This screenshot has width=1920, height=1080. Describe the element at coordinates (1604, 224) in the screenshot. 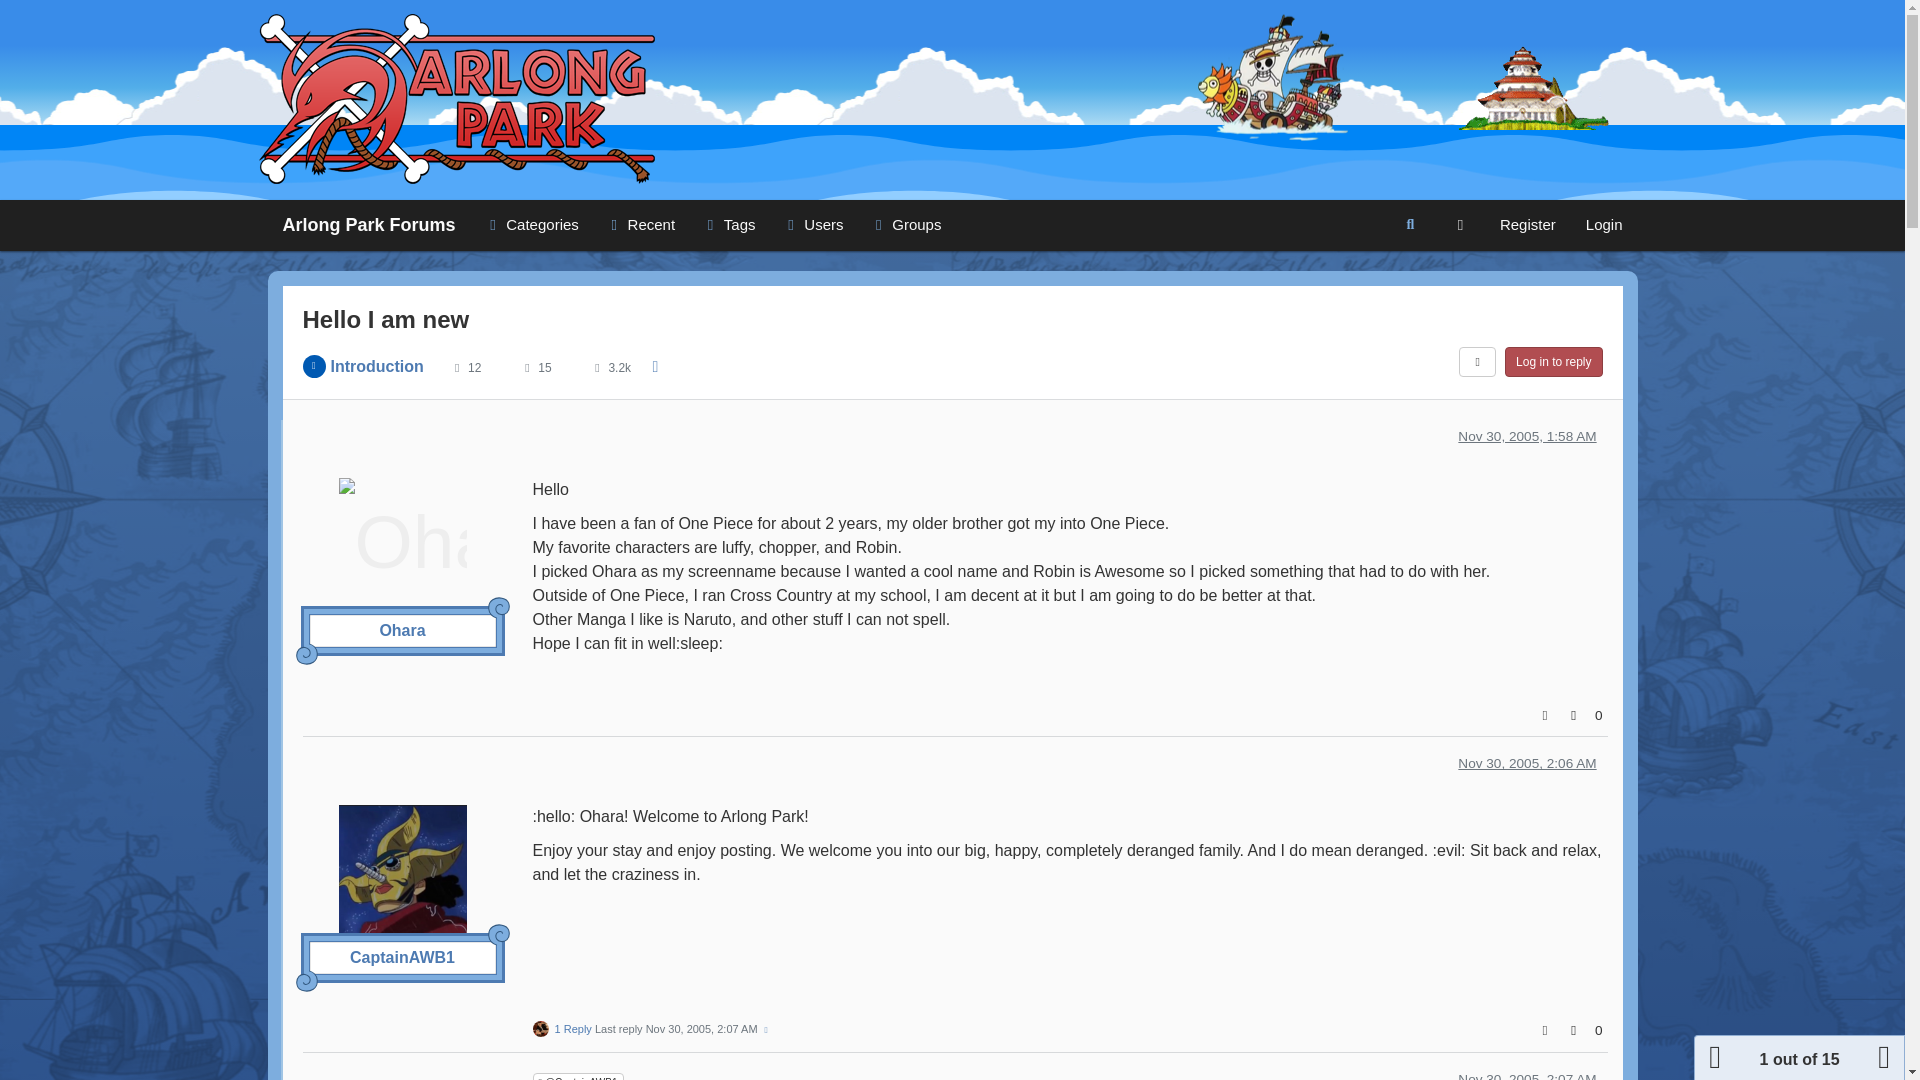

I see `Login` at that location.